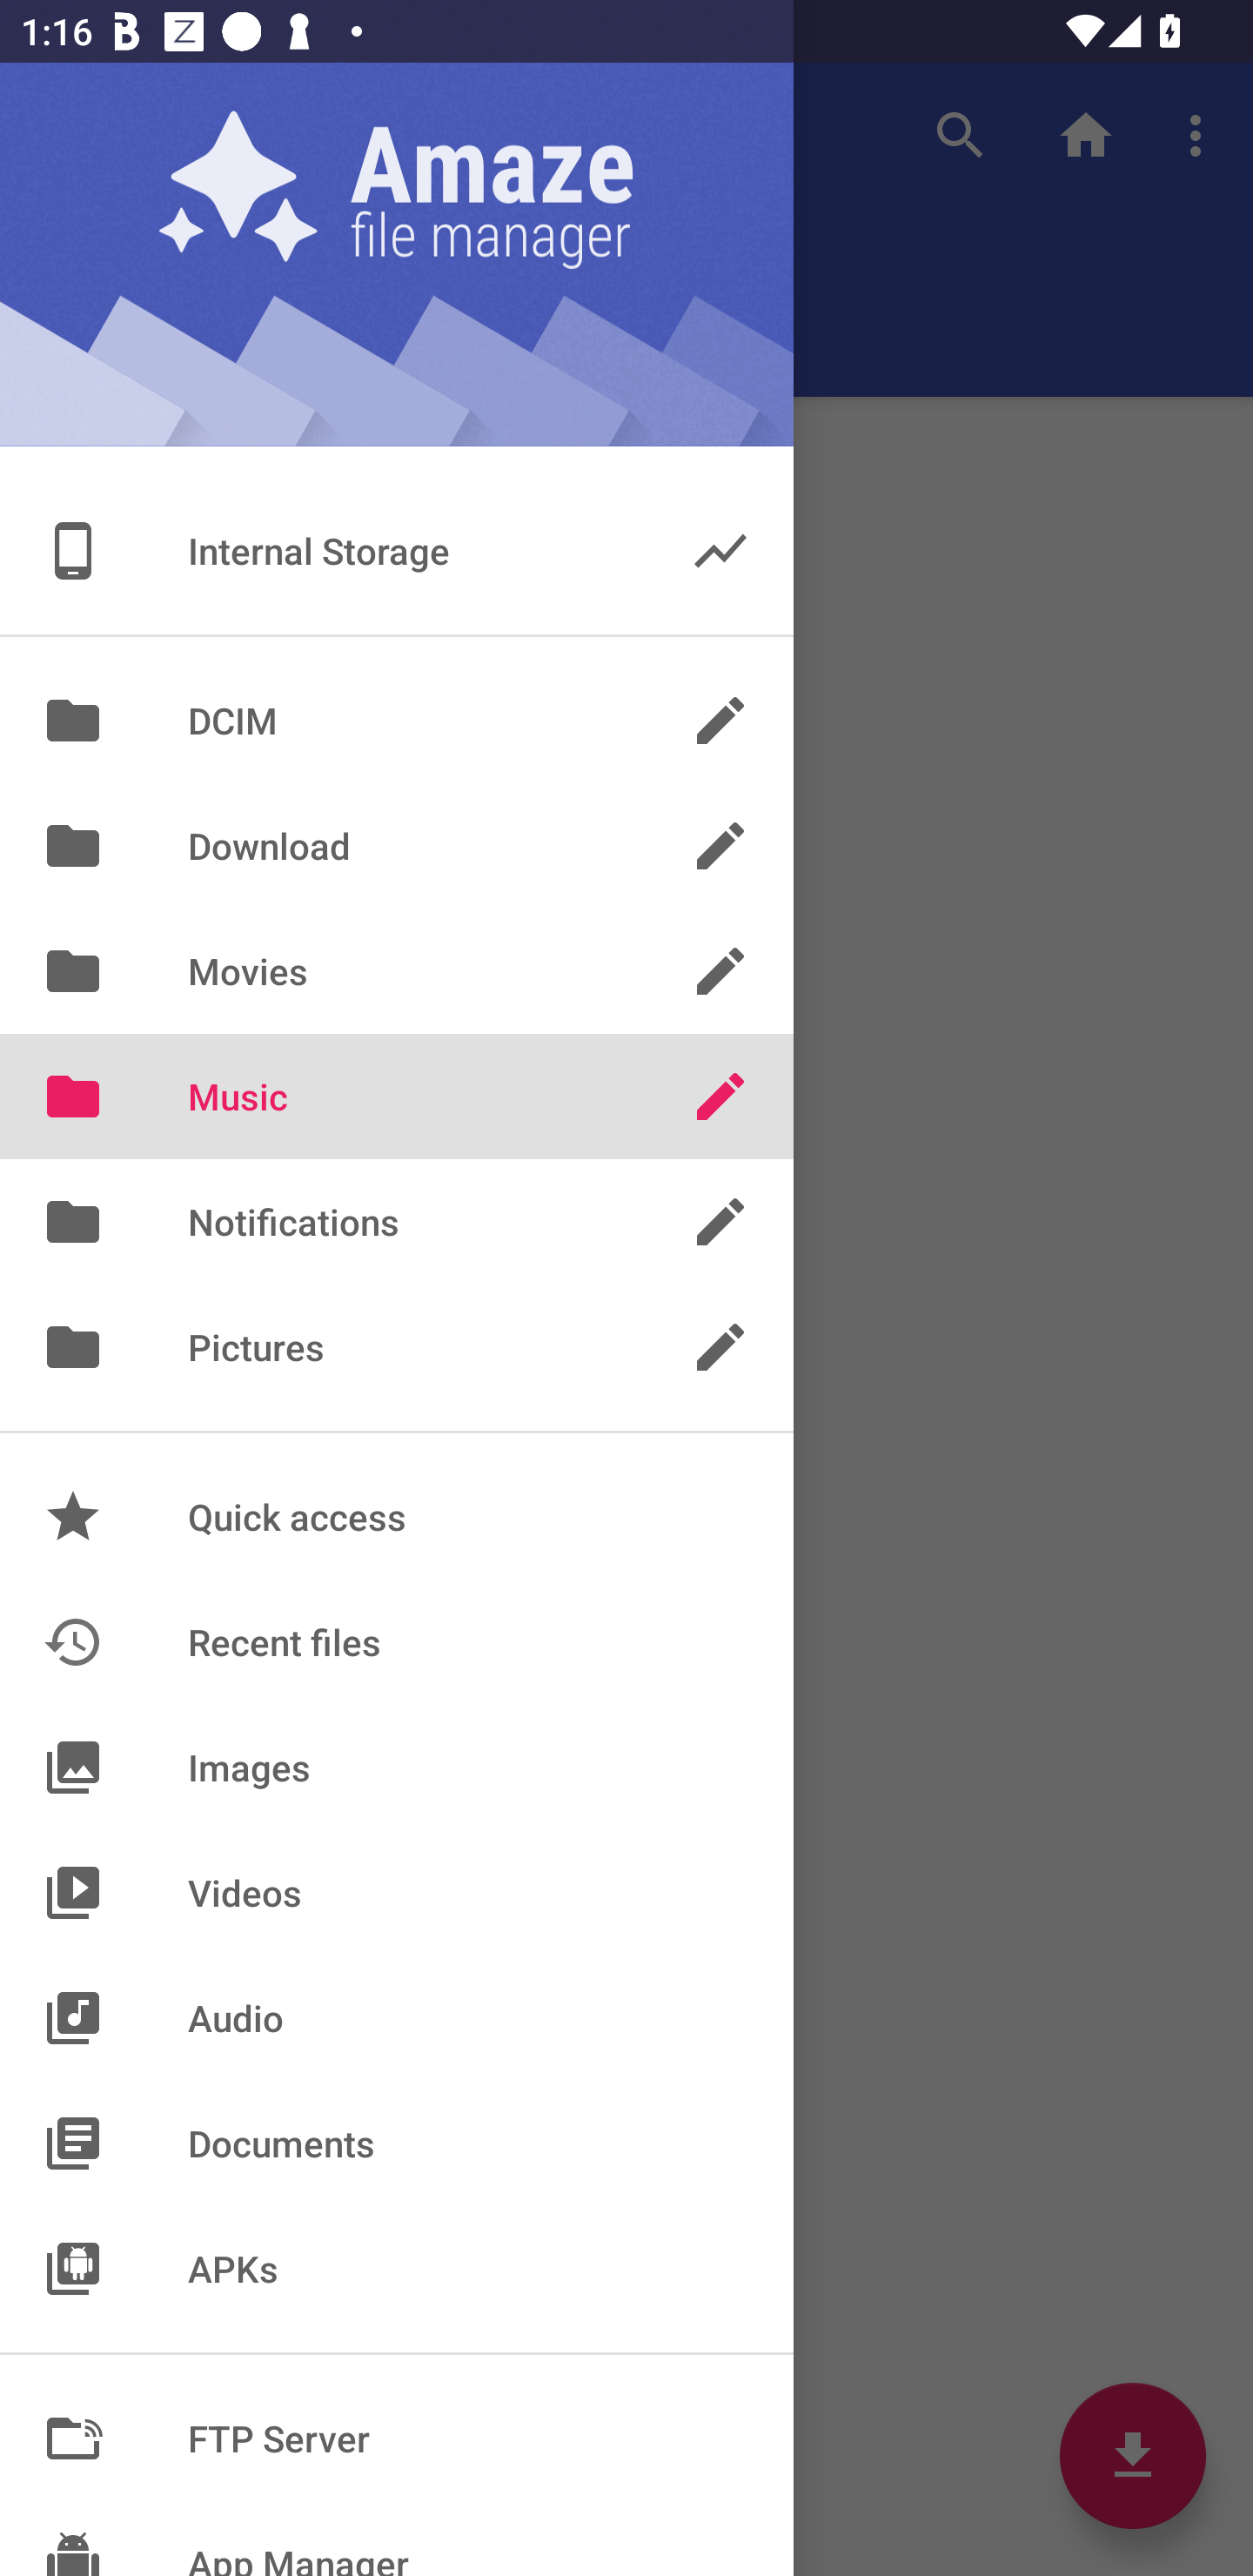 The height and width of the screenshot is (2576, 1253). Describe the element at coordinates (397, 1347) in the screenshot. I see `Pictures` at that location.